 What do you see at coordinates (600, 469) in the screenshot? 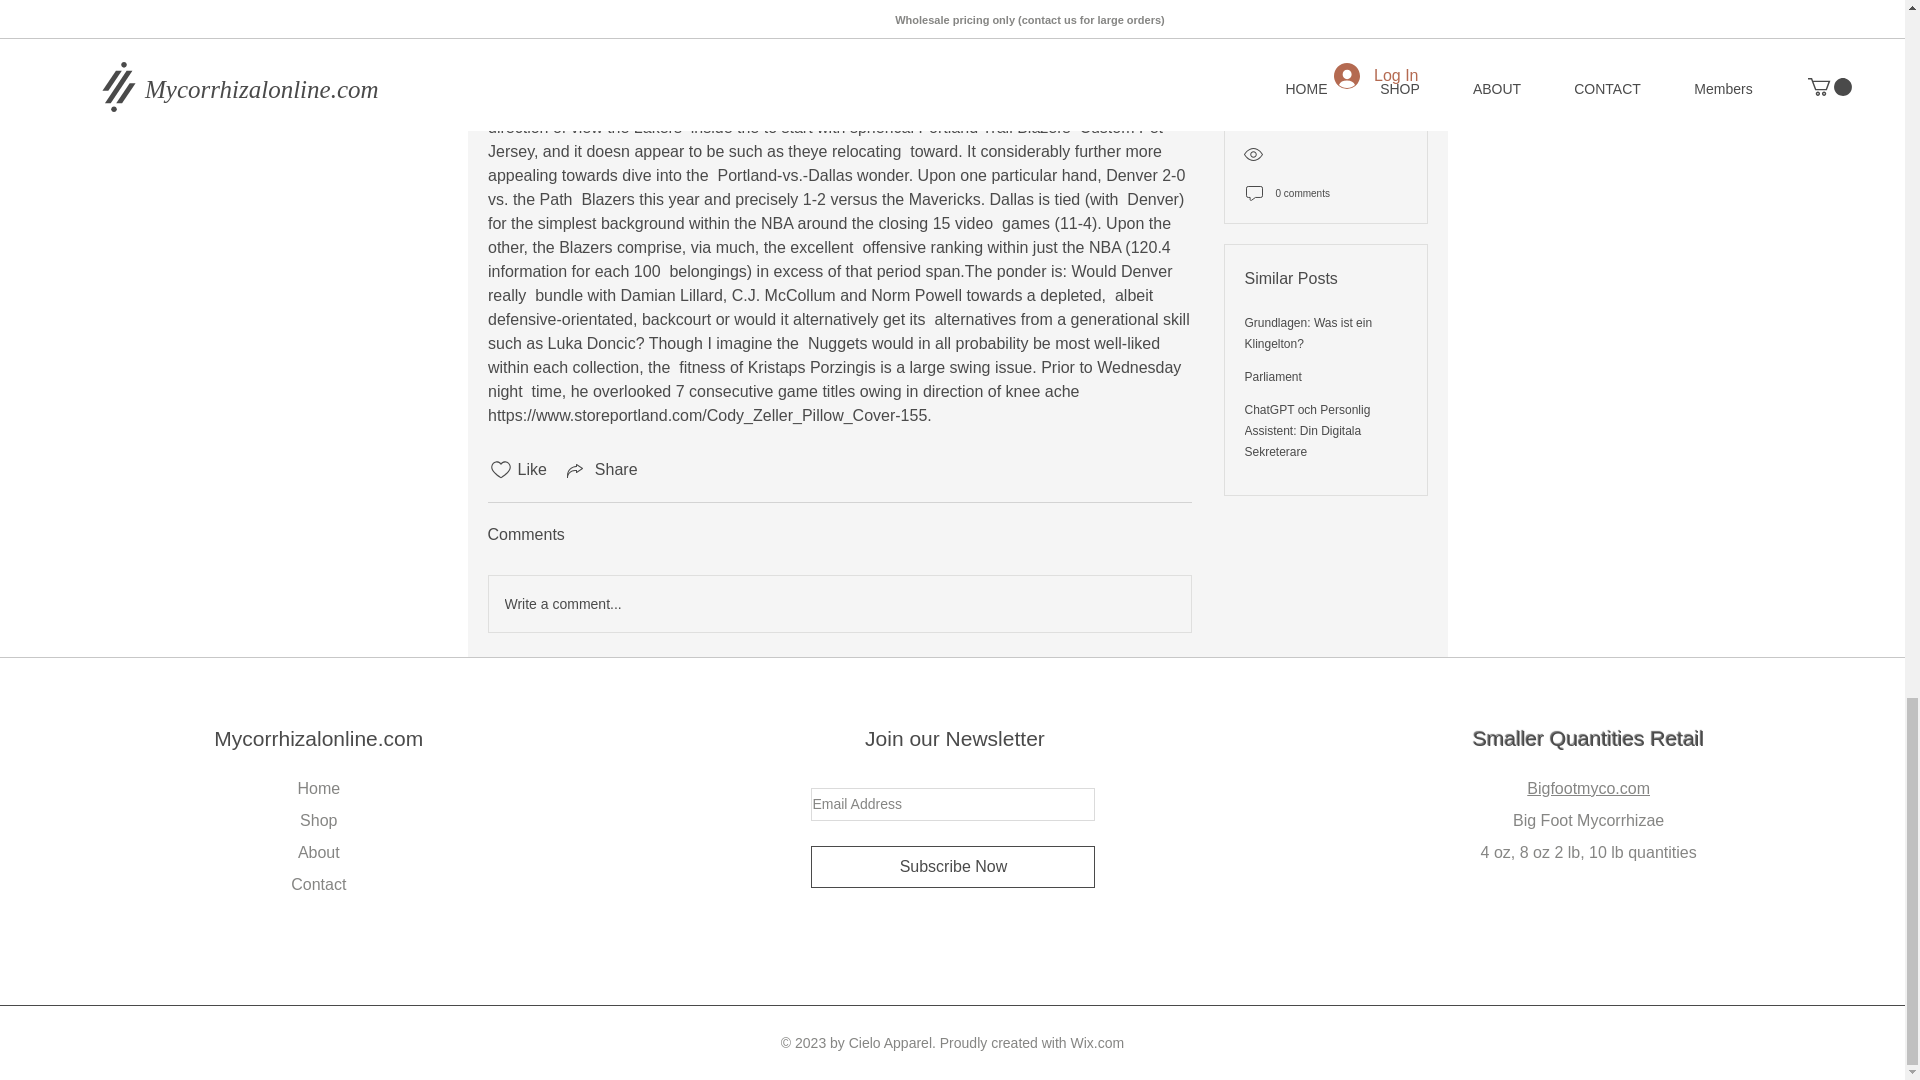
I see `Share` at bounding box center [600, 469].